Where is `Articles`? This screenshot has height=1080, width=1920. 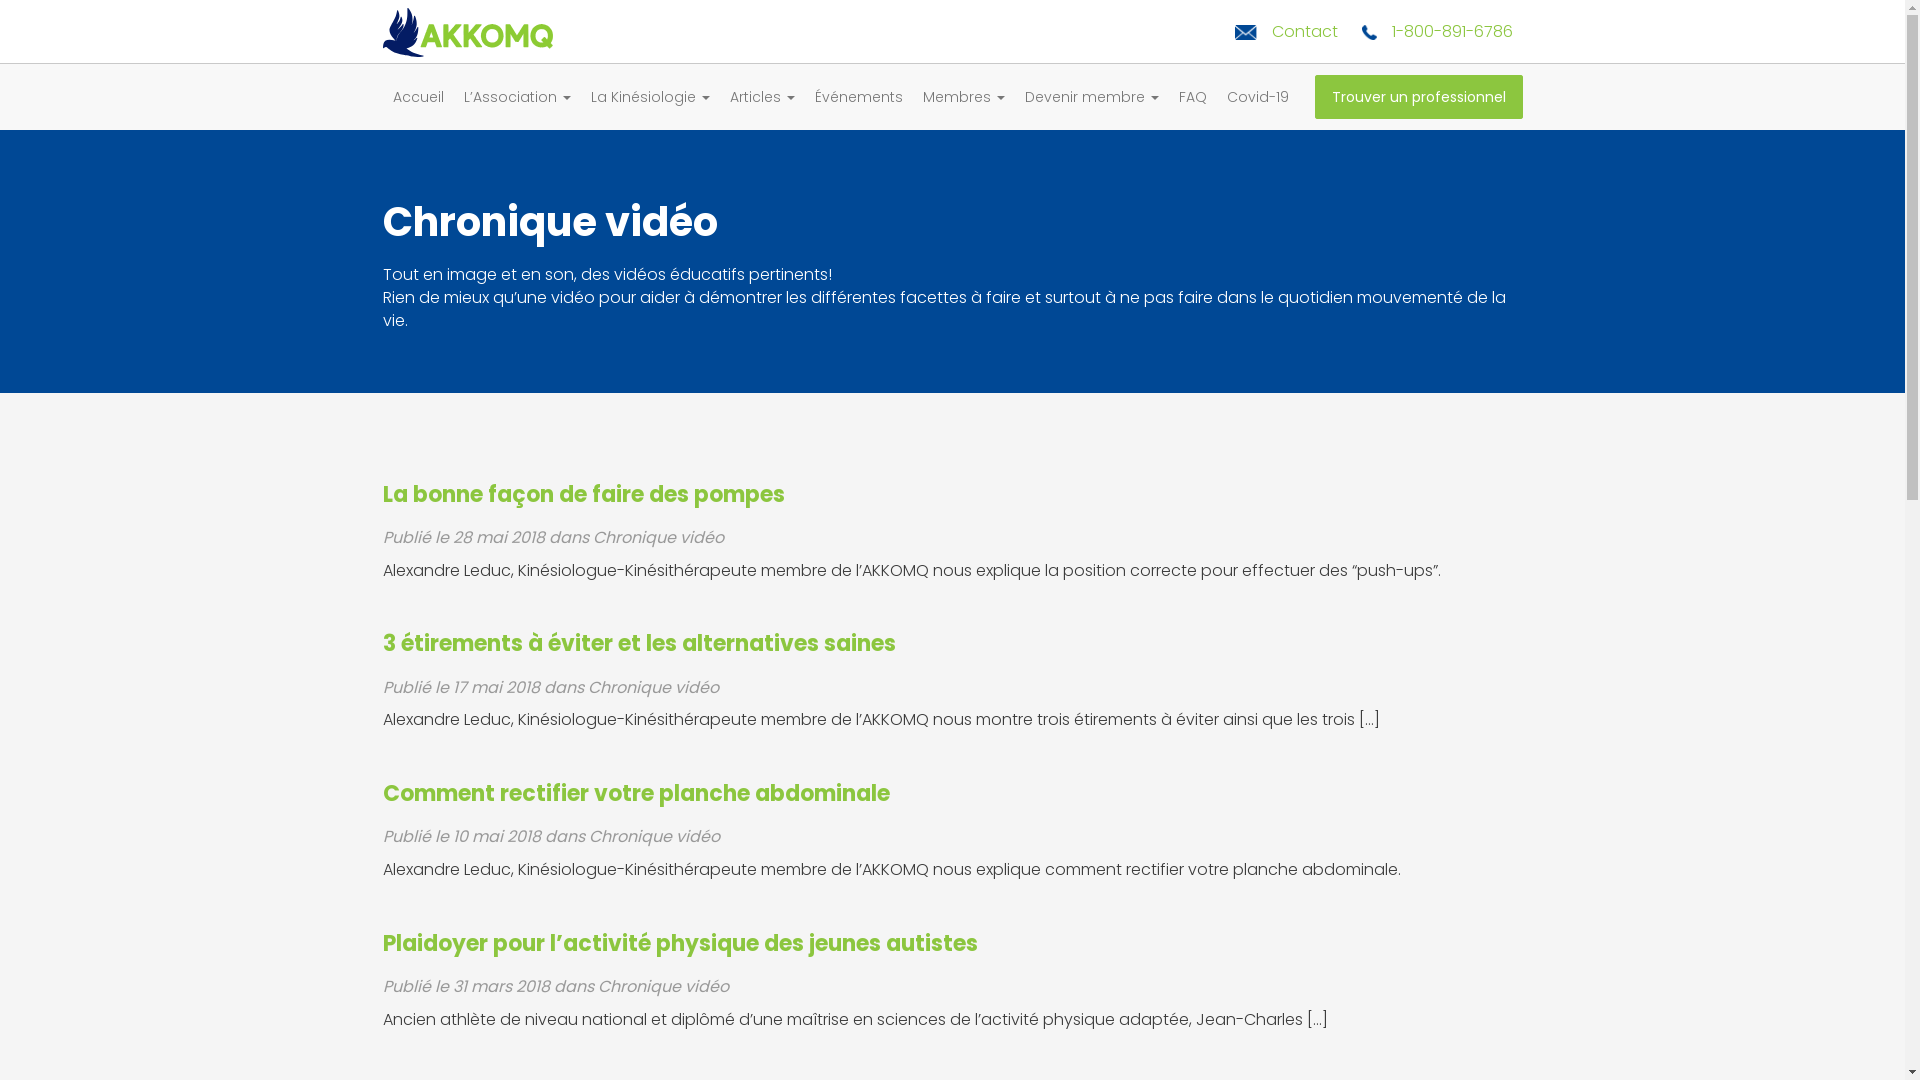
Articles is located at coordinates (762, 97).